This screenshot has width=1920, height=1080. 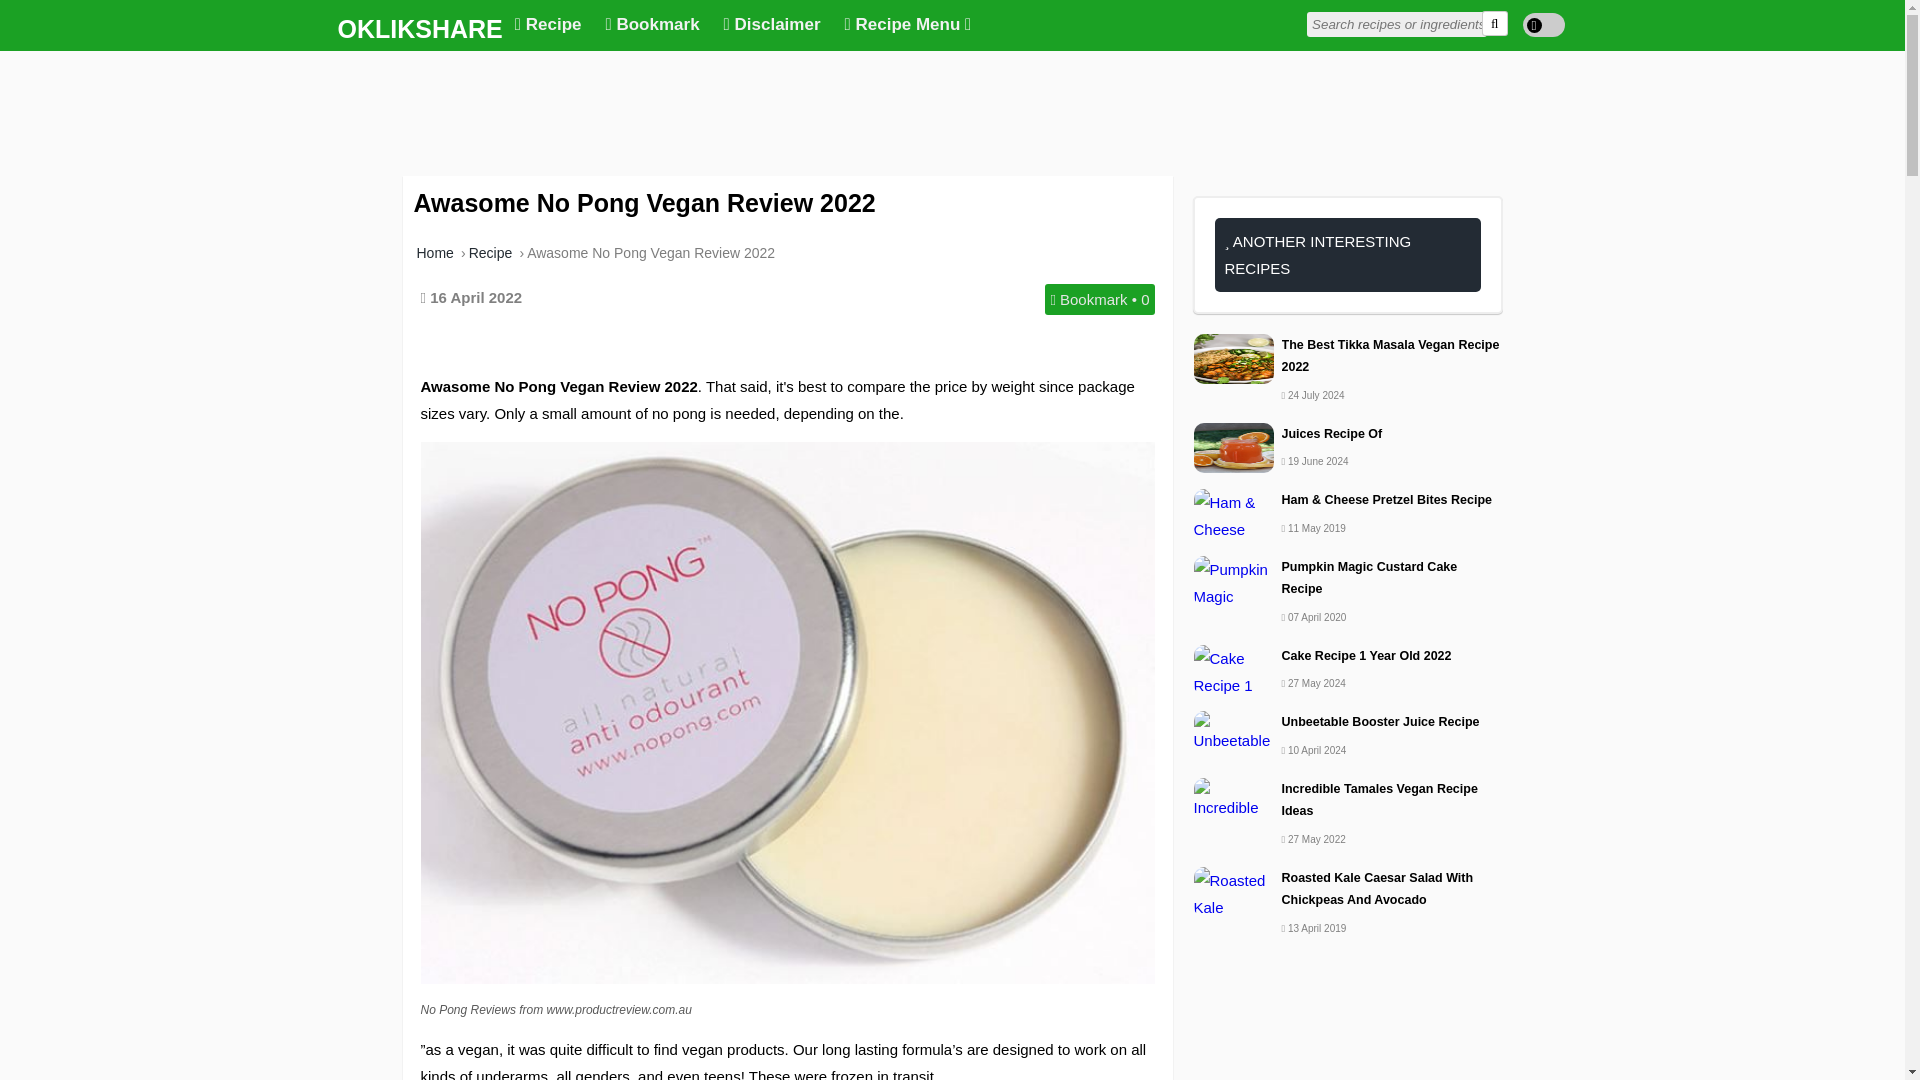 I want to click on Recipe, so click(x=548, y=25).